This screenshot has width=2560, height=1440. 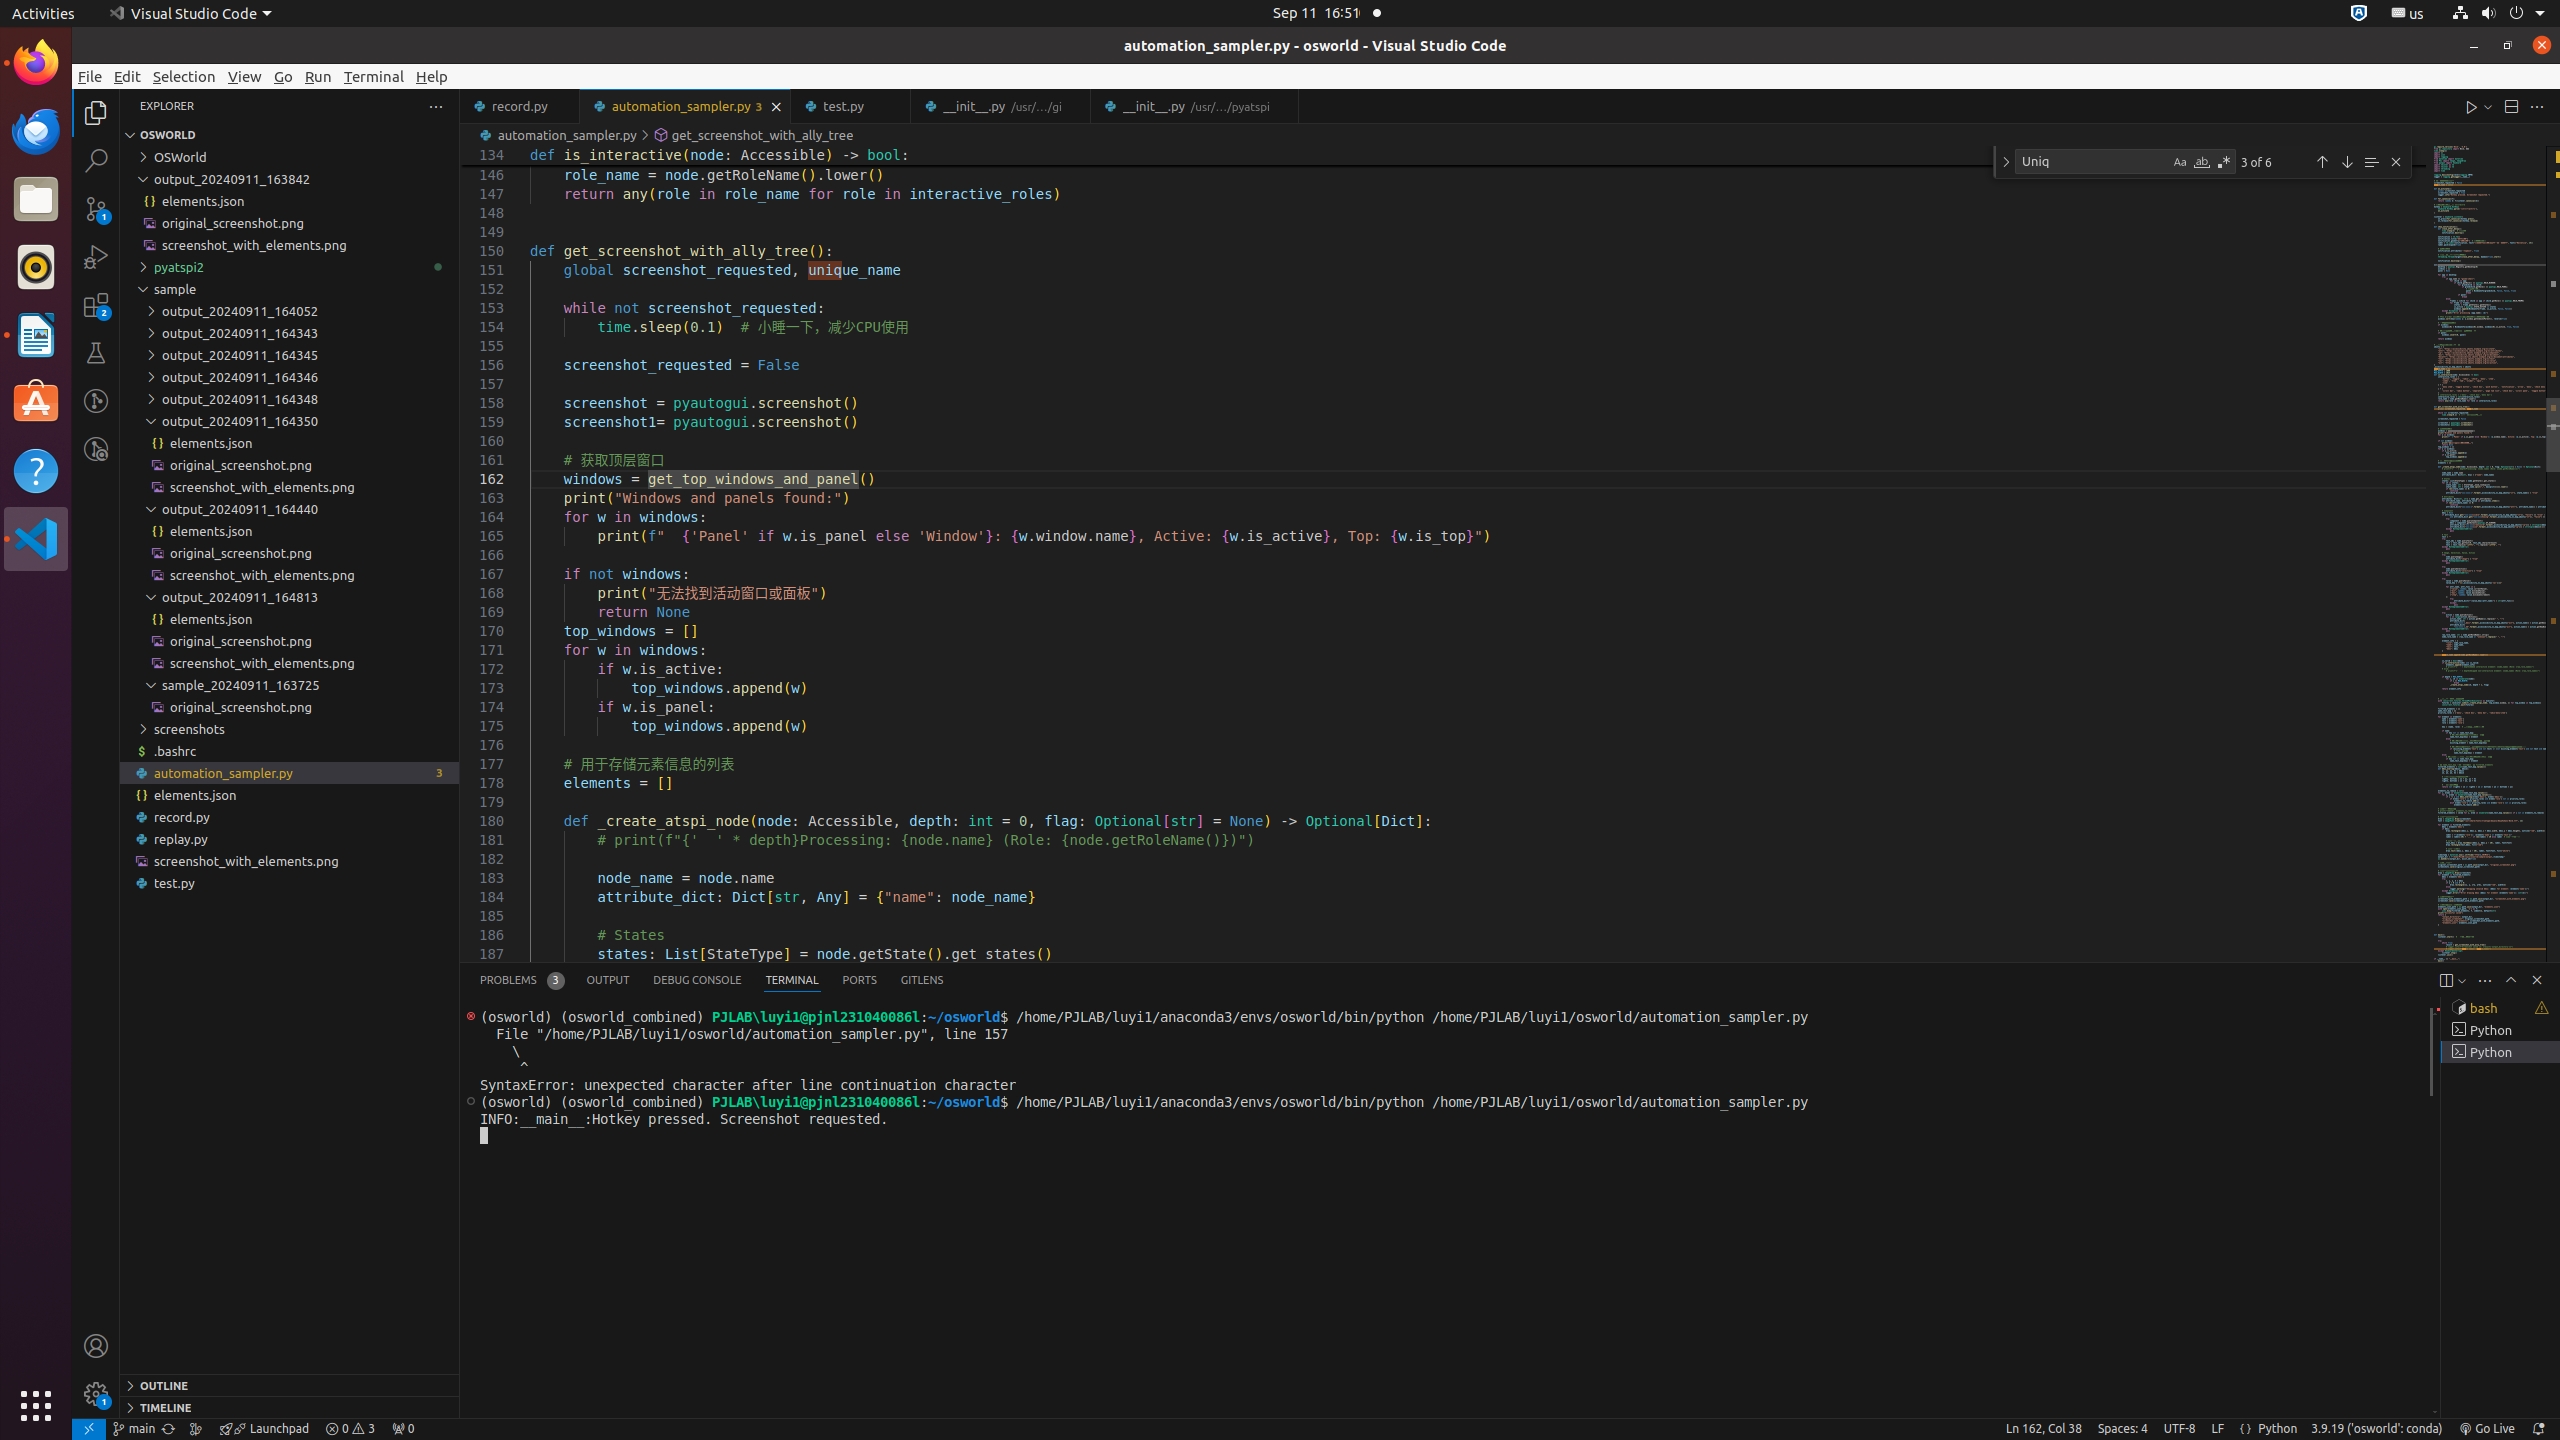 I want to click on Warnings: 3, so click(x=350, y=1429).